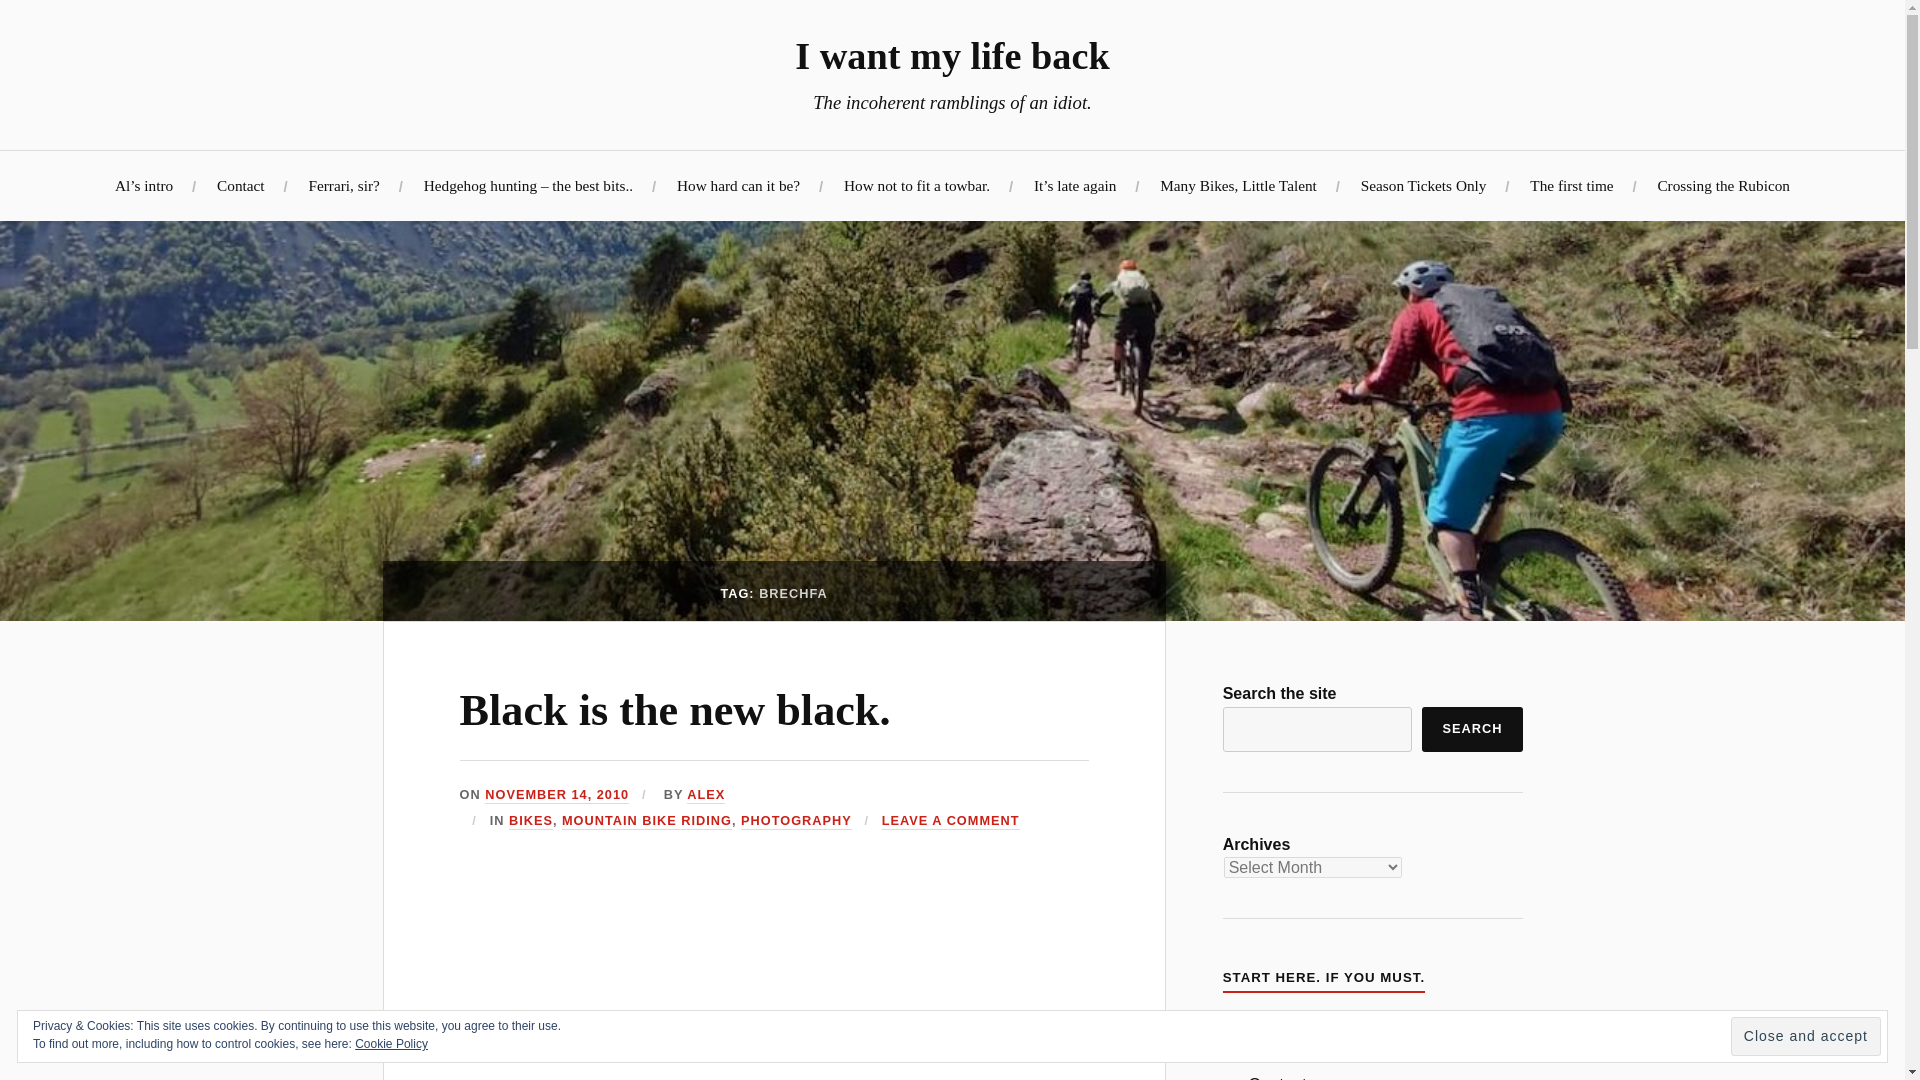 The image size is (1920, 1080). What do you see at coordinates (1722, 186) in the screenshot?
I see `Crossing the Rubicon` at bounding box center [1722, 186].